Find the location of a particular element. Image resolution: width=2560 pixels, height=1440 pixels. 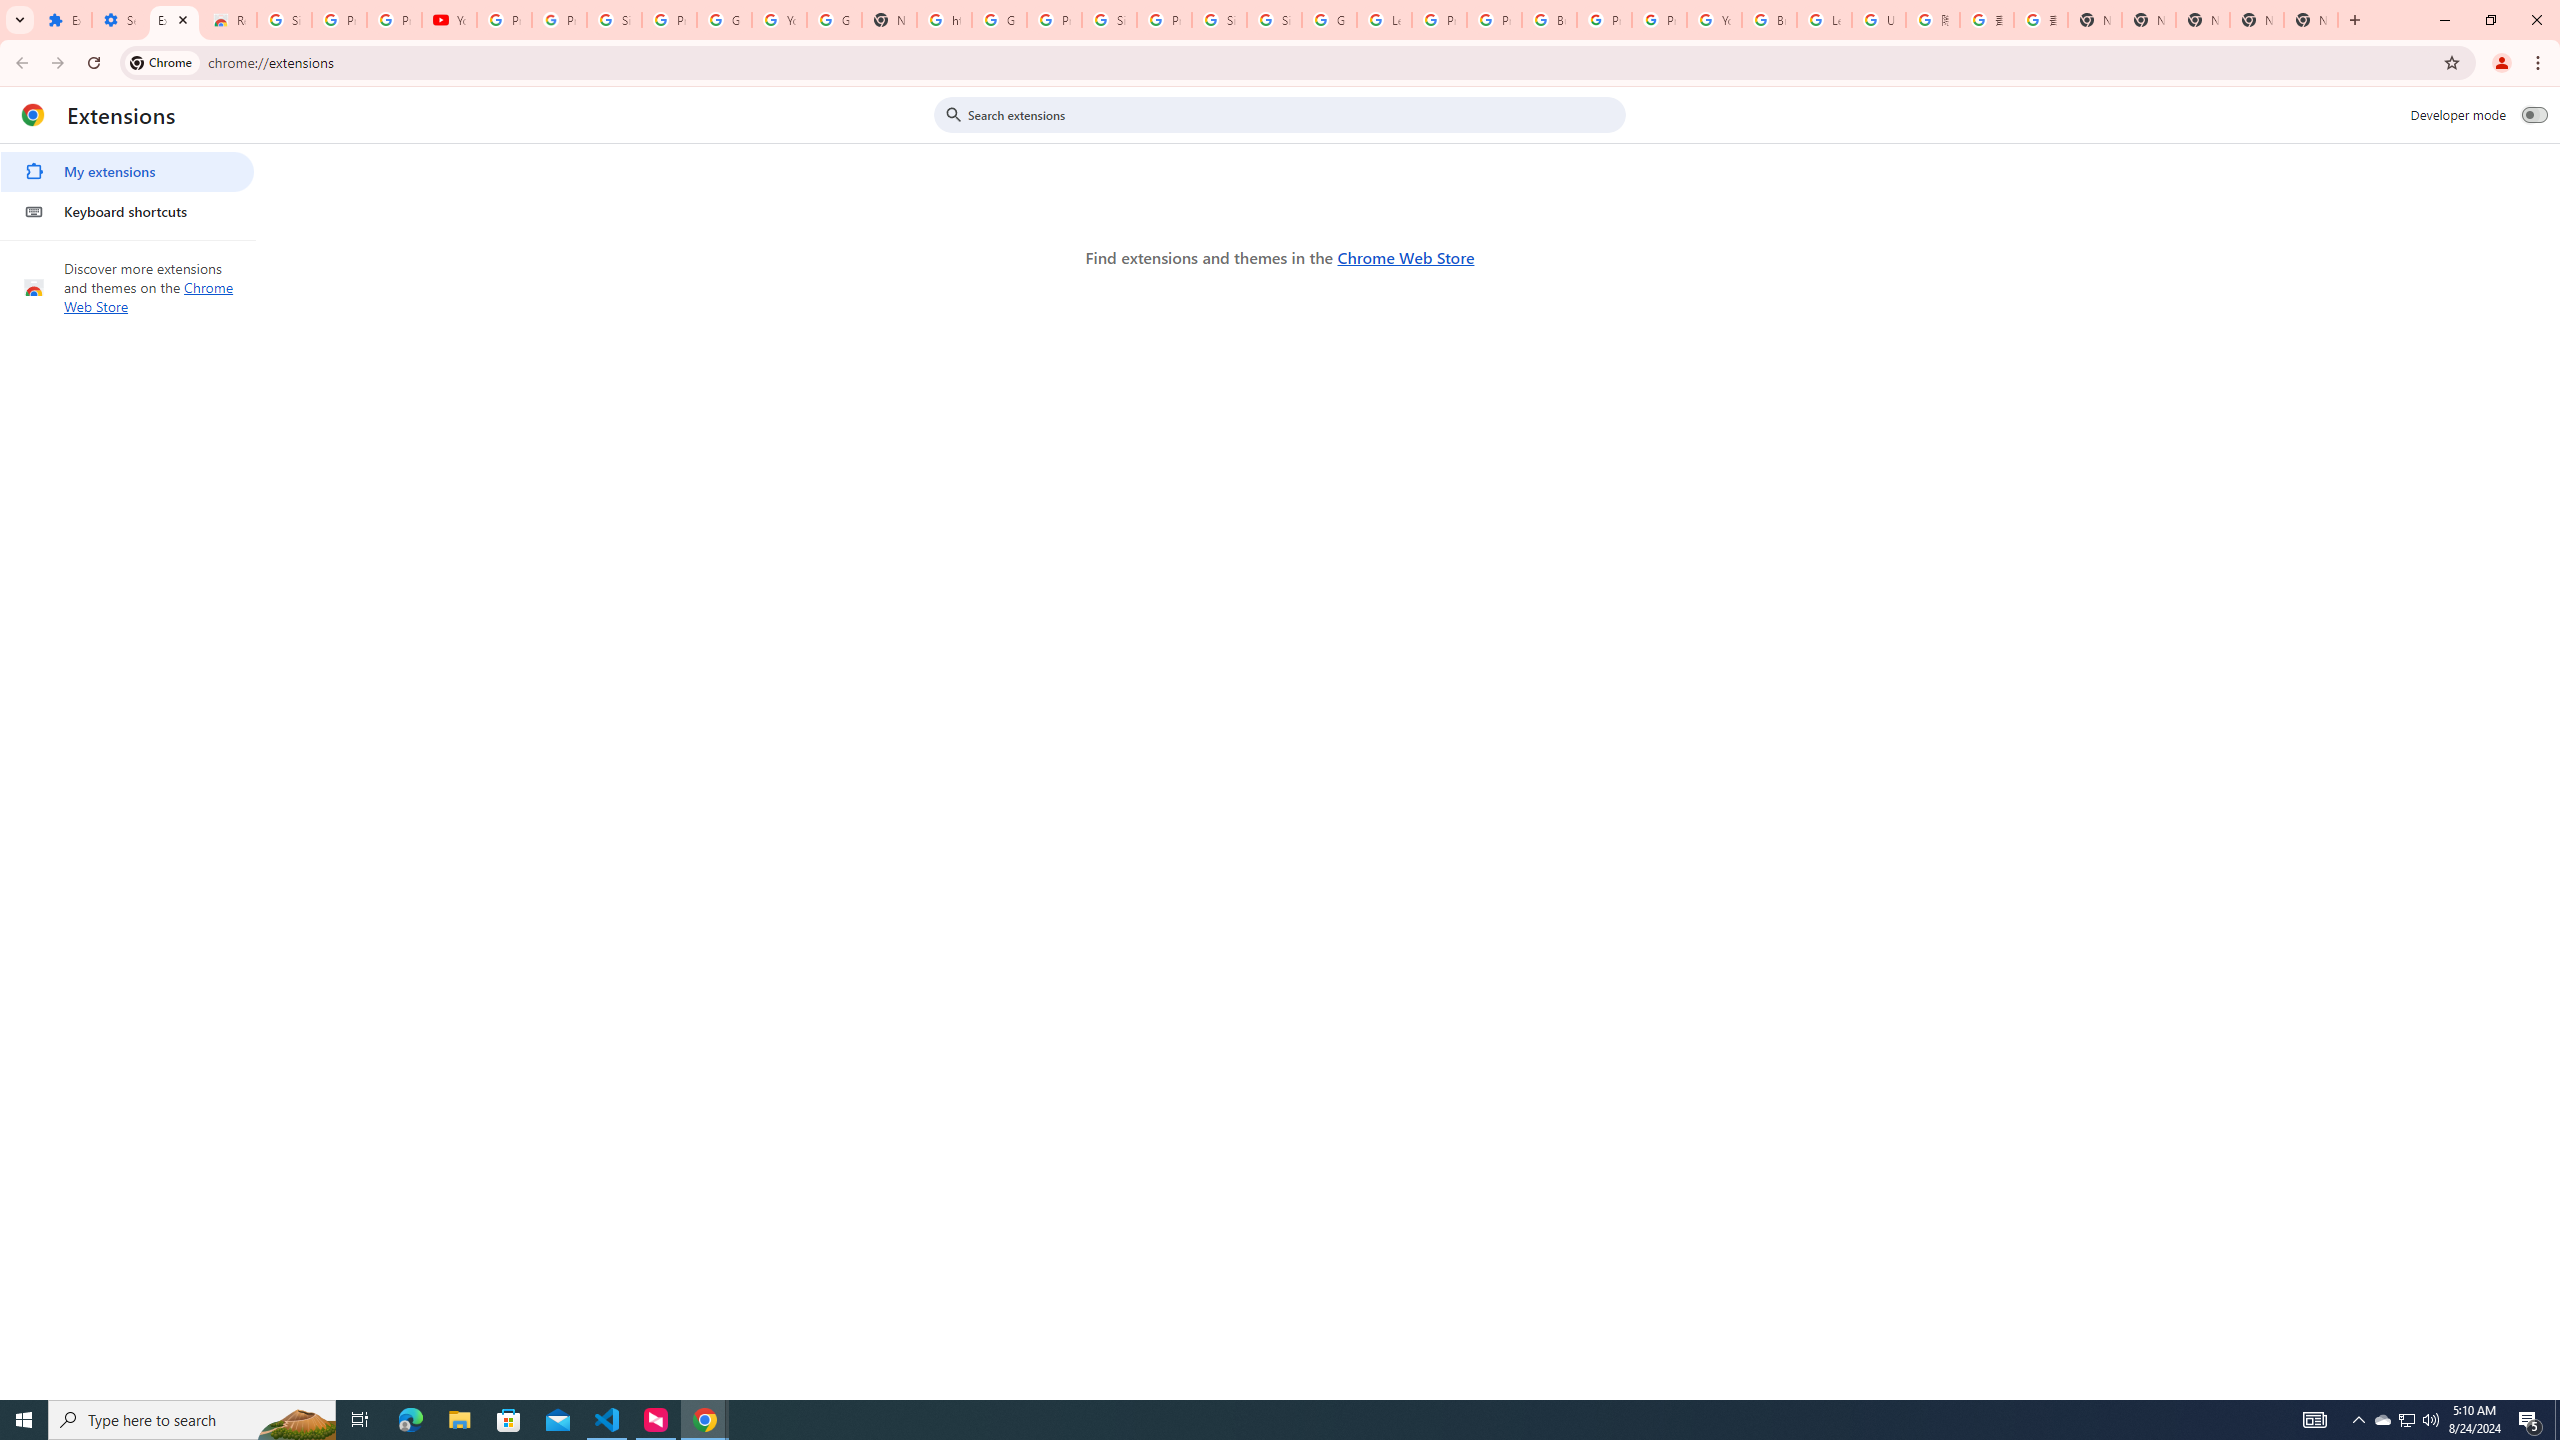

Sign in - Google Accounts is located at coordinates (1109, 20).